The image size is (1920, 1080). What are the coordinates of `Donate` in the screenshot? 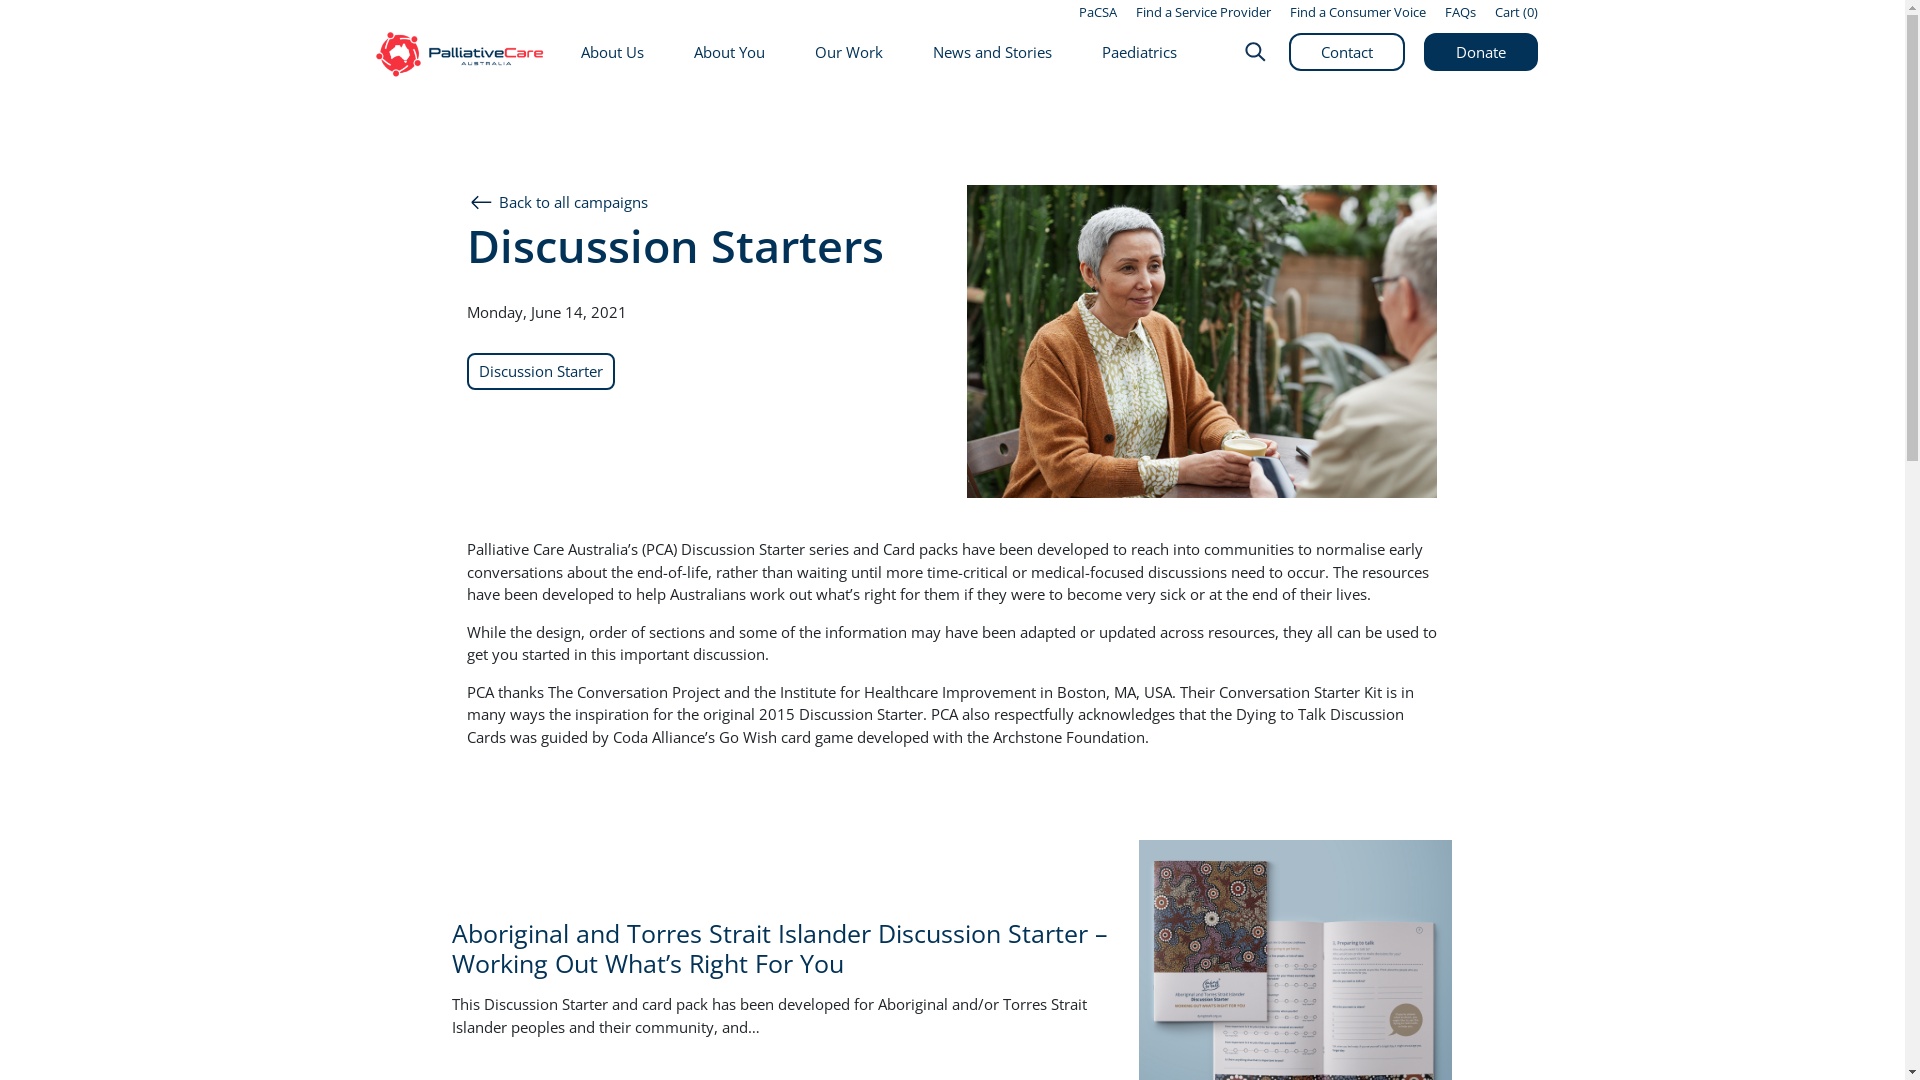 It's located at (1481, 52).